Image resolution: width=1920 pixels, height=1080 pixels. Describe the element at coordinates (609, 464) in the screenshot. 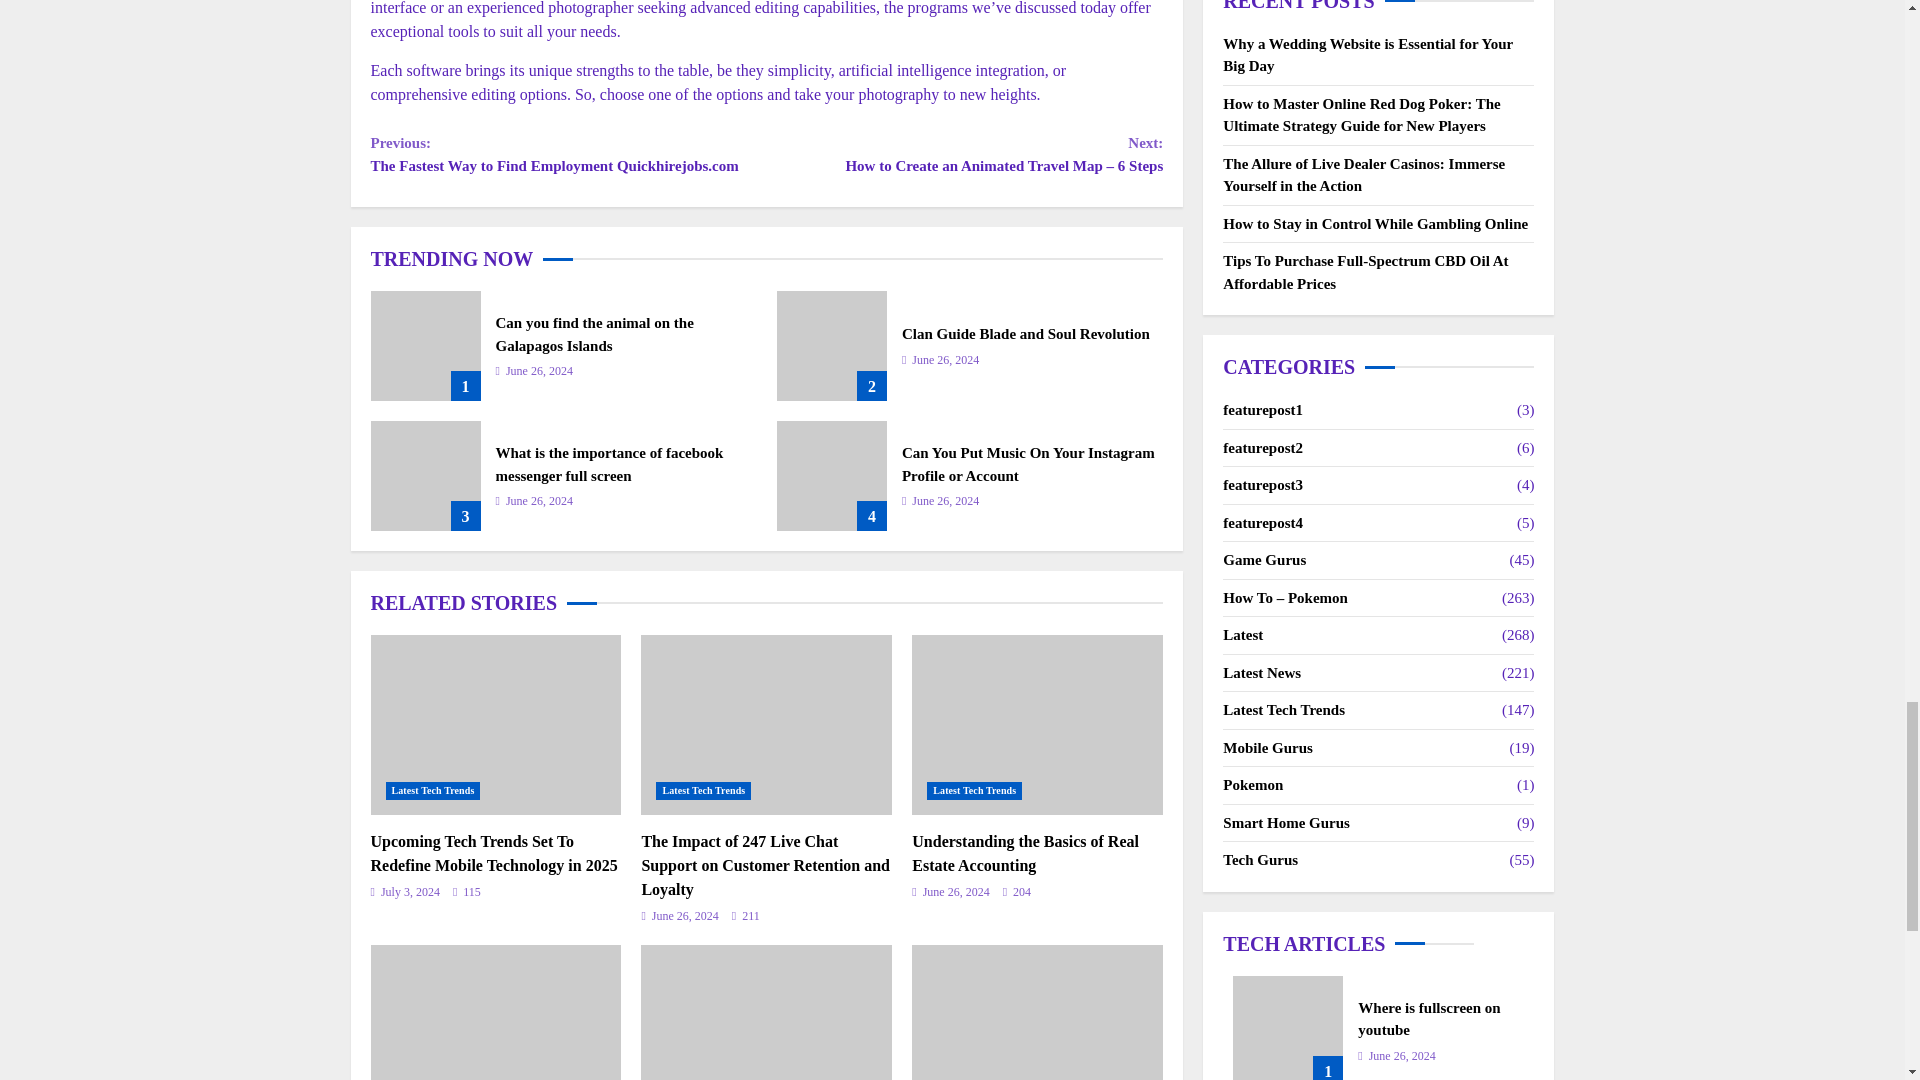

I see `What is the importance of facebook messenger full screen` at that location.